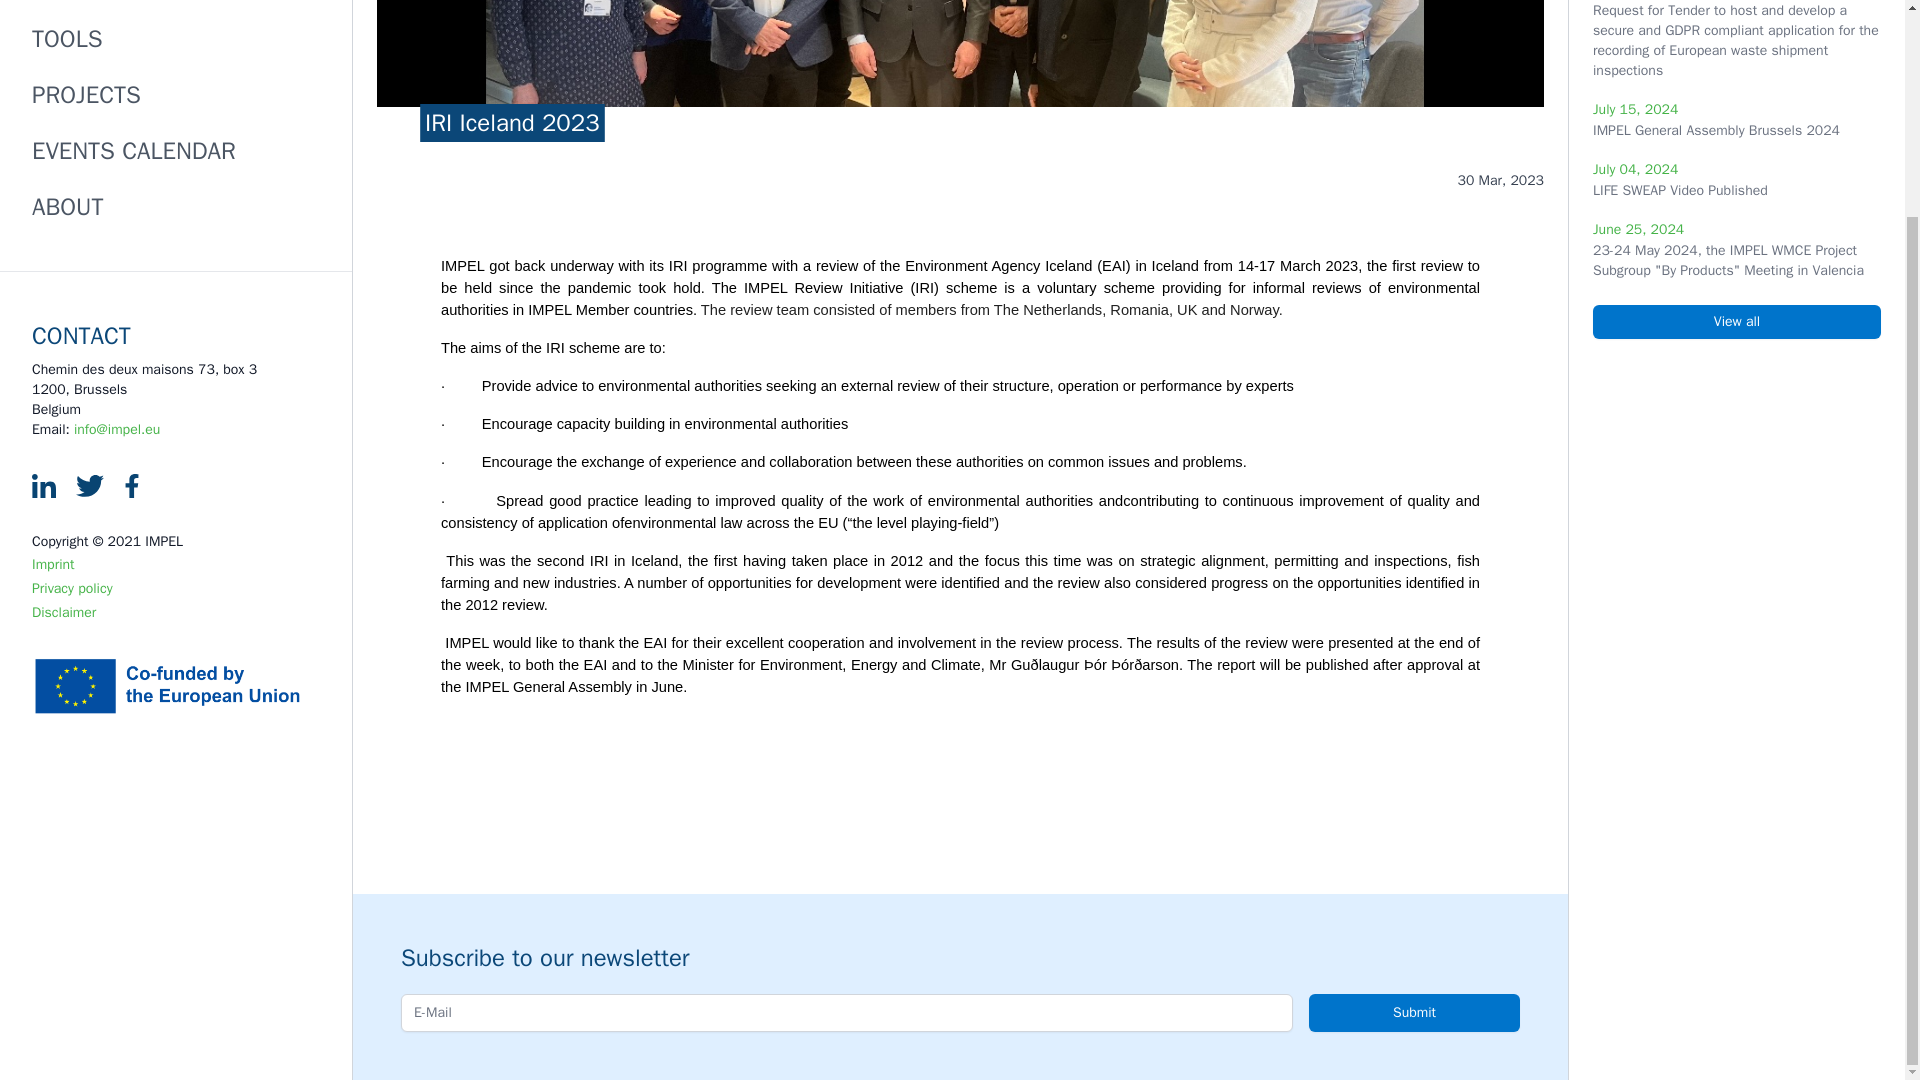 The width and height of the screenshot is (1920, 1080). Describe the element at coordinates (1636, 109) in the screenshot. I see `July 15, 2024` at that location.